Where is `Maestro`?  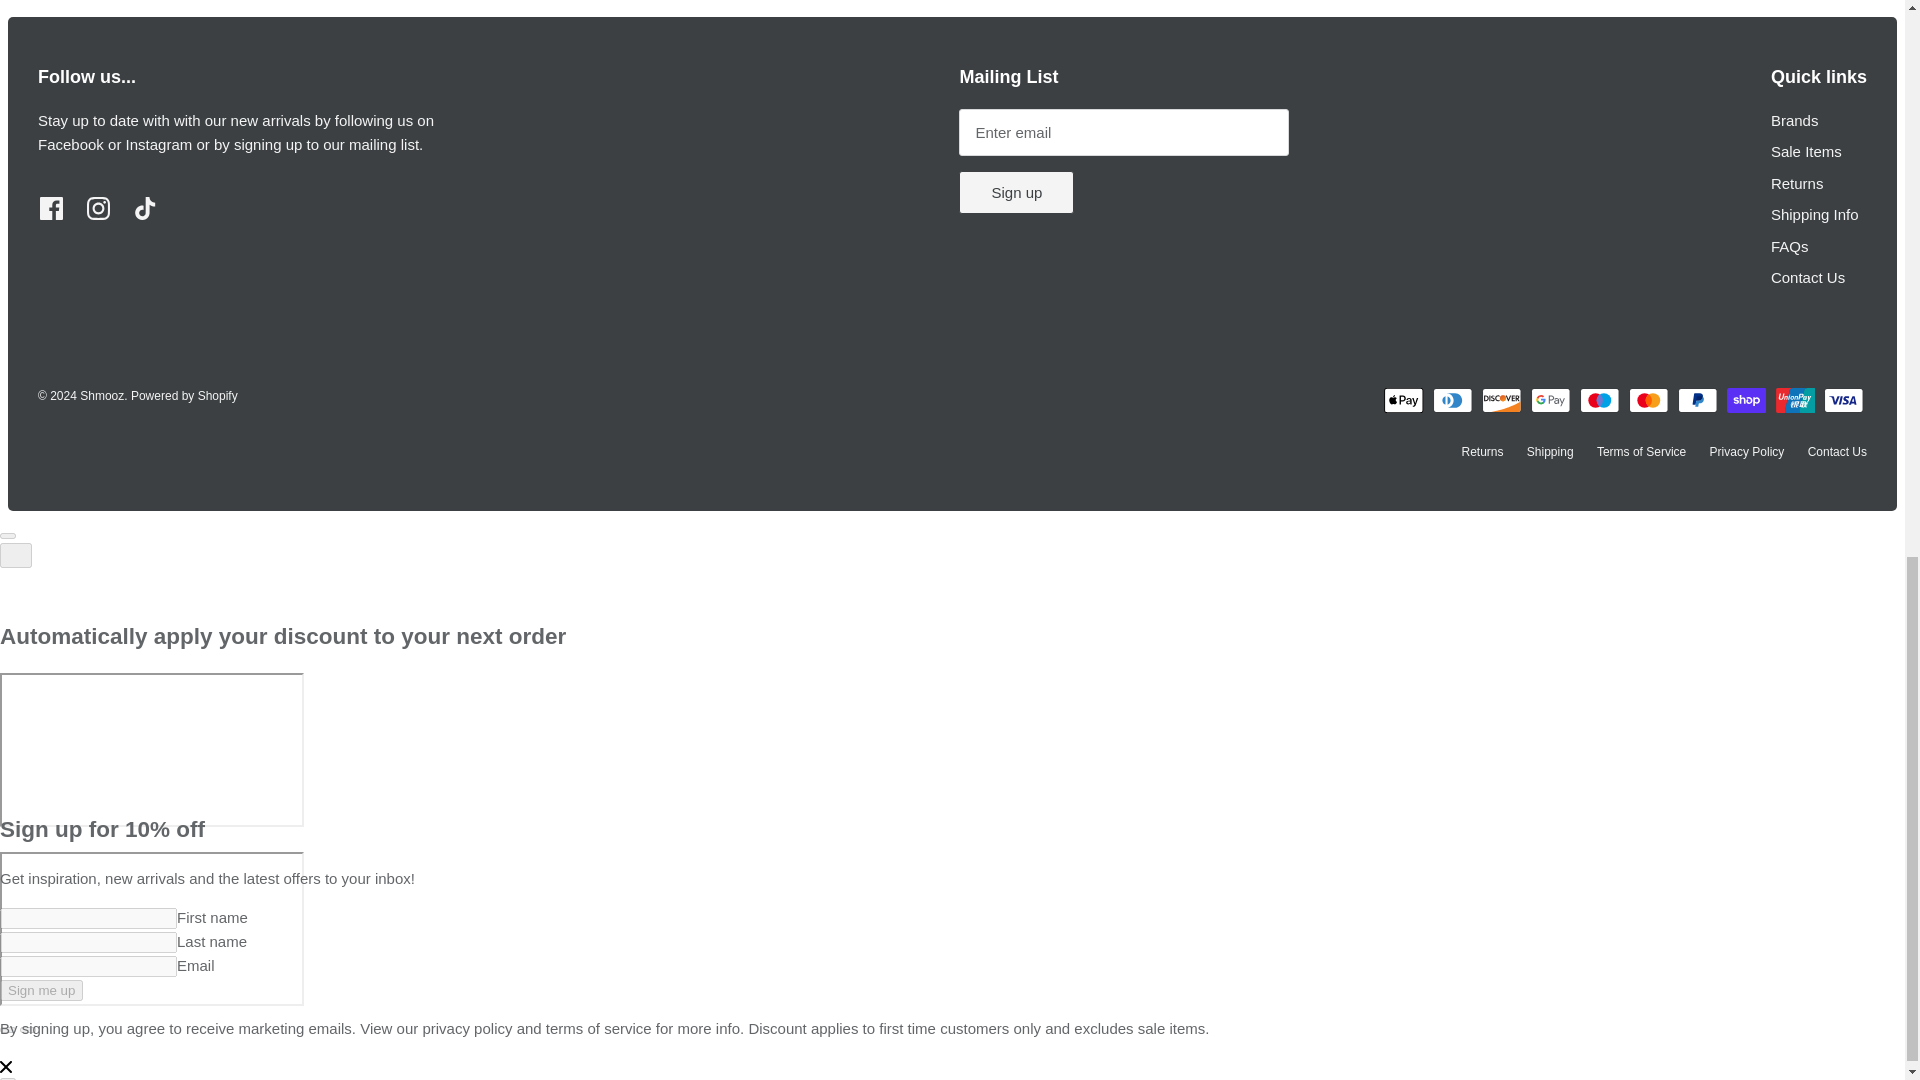 Maestro is located at coordinates (1600, 400).